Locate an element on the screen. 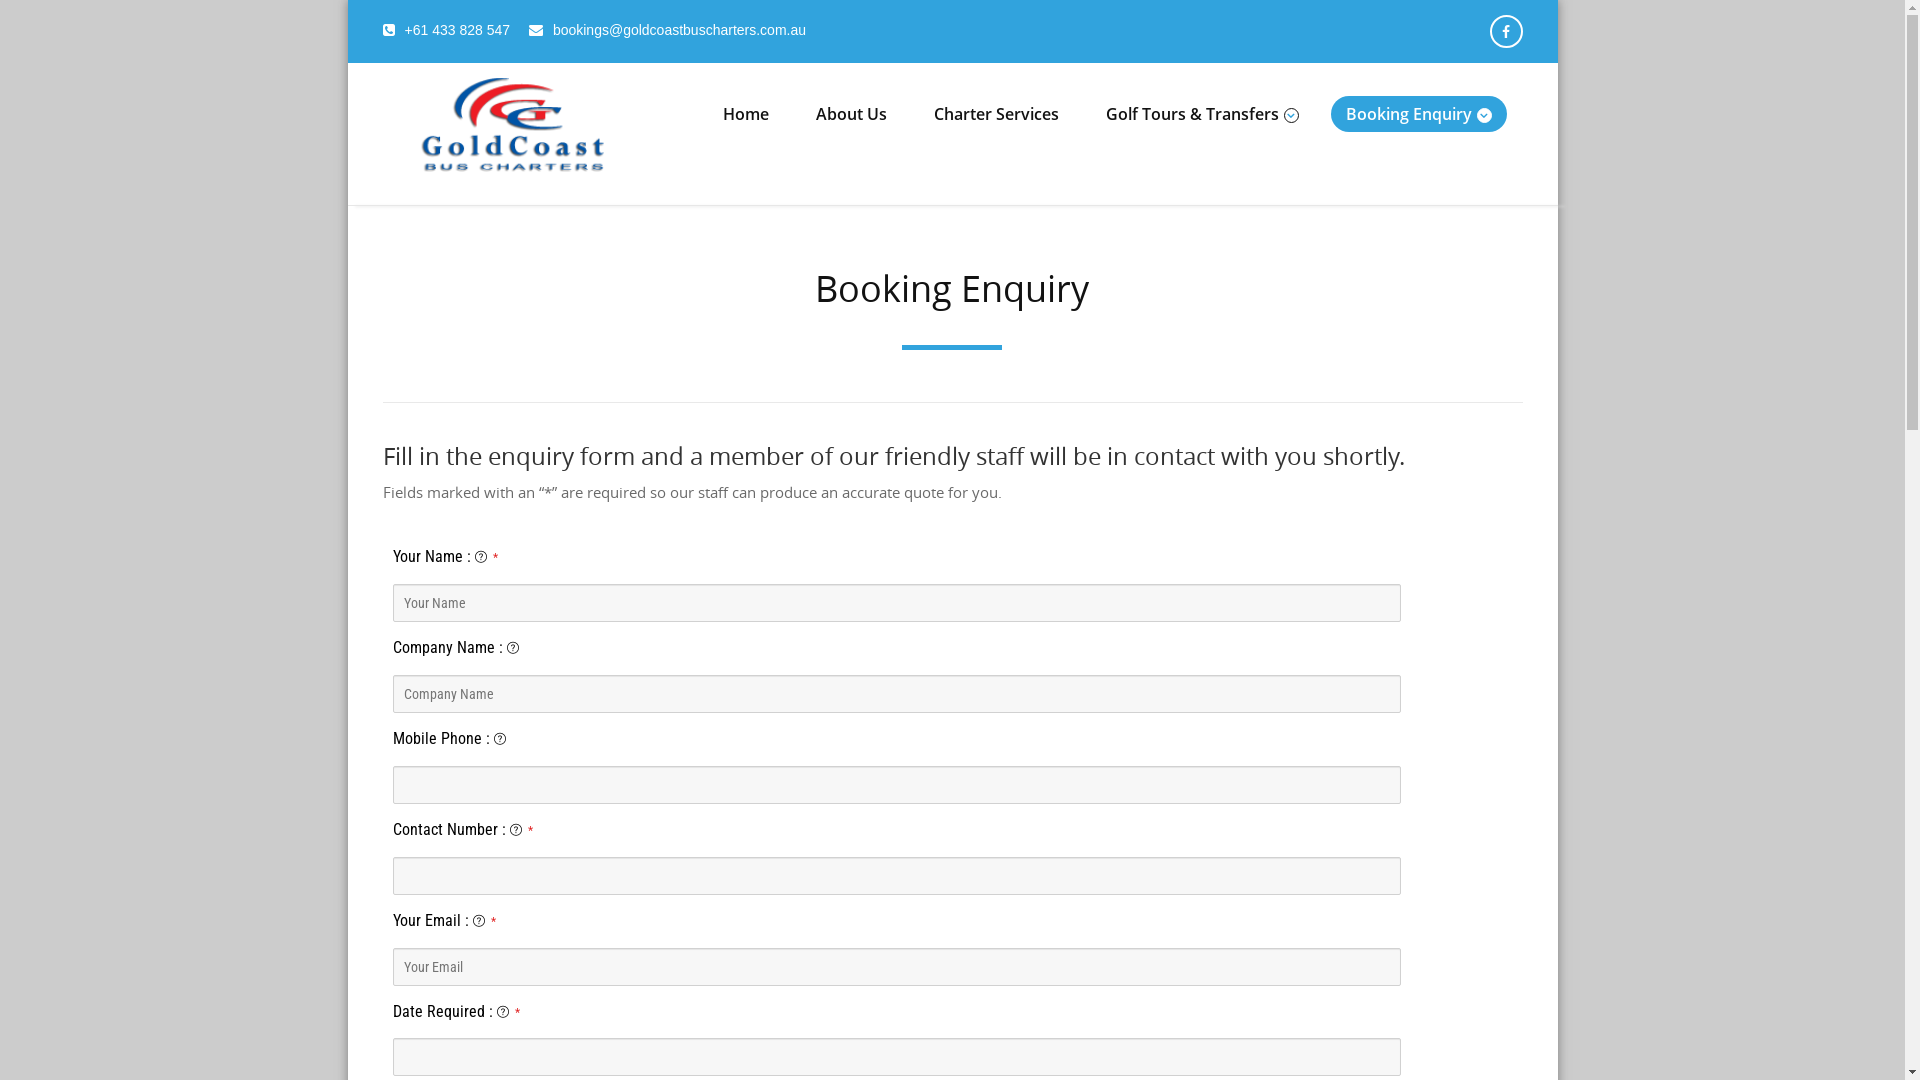  Booking Enquiry is located at coordinates (1418, 114).